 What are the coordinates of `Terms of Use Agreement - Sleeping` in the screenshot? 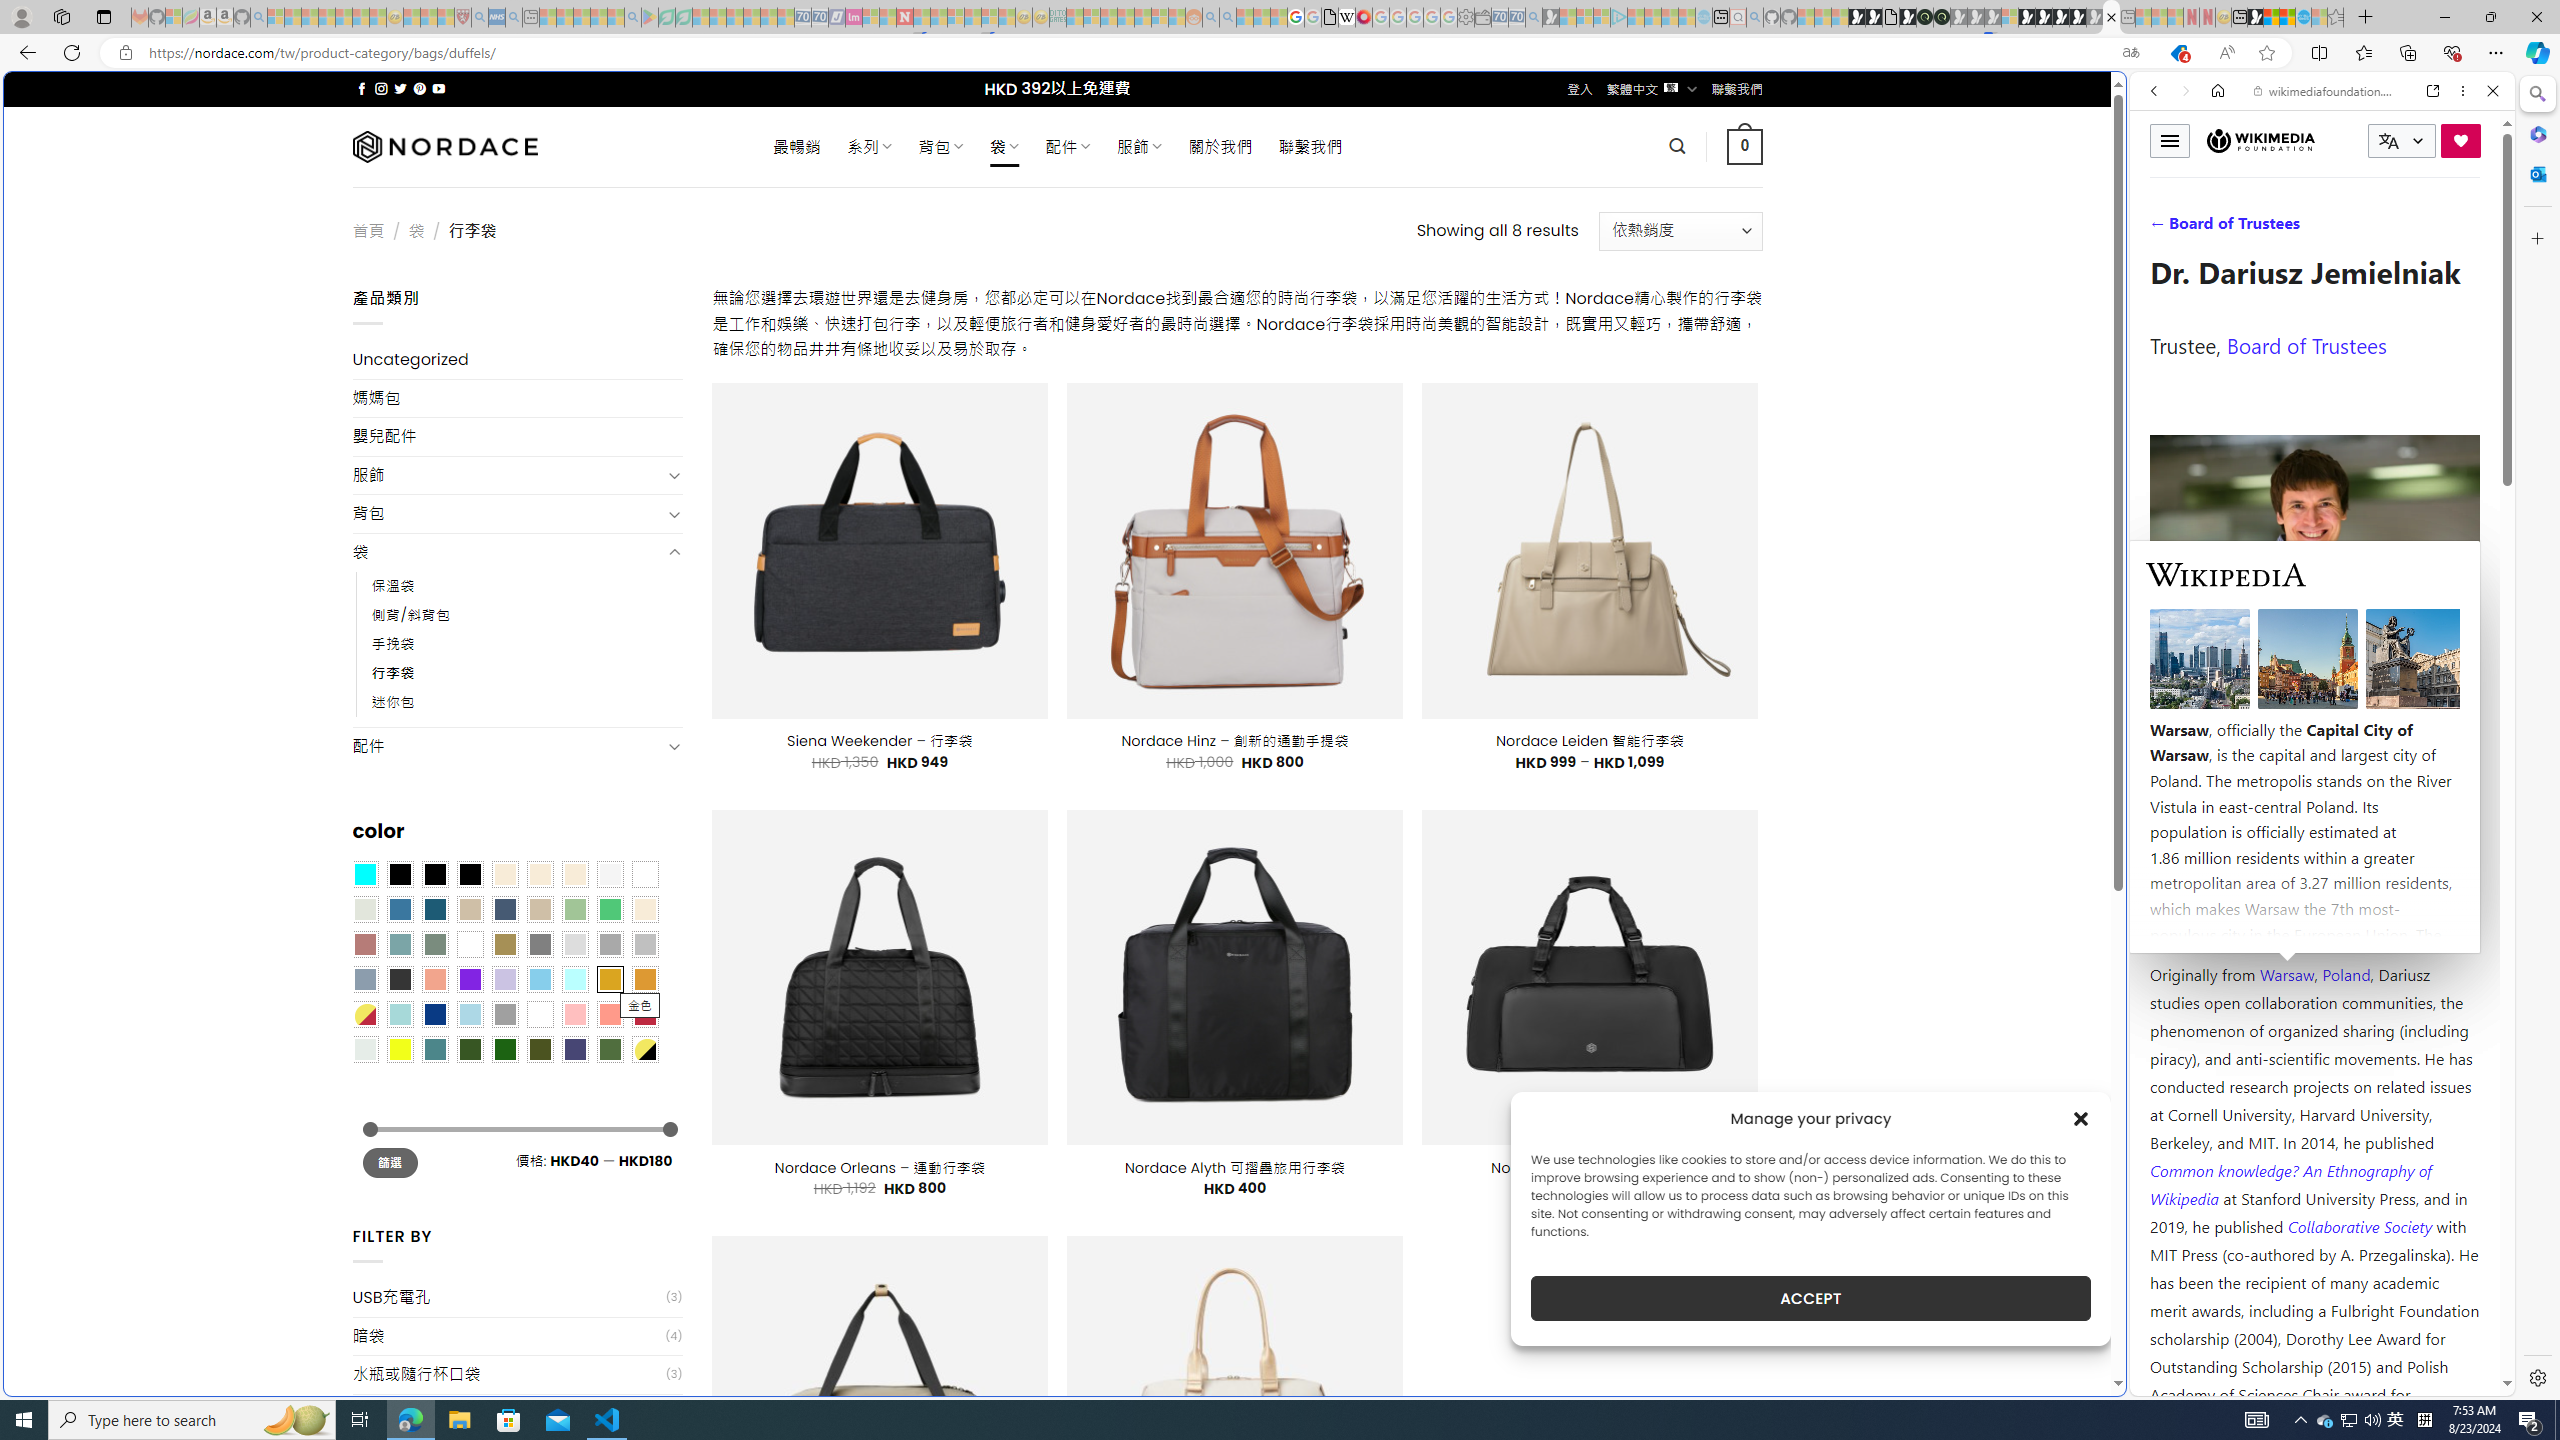 It's located at (666, 17).